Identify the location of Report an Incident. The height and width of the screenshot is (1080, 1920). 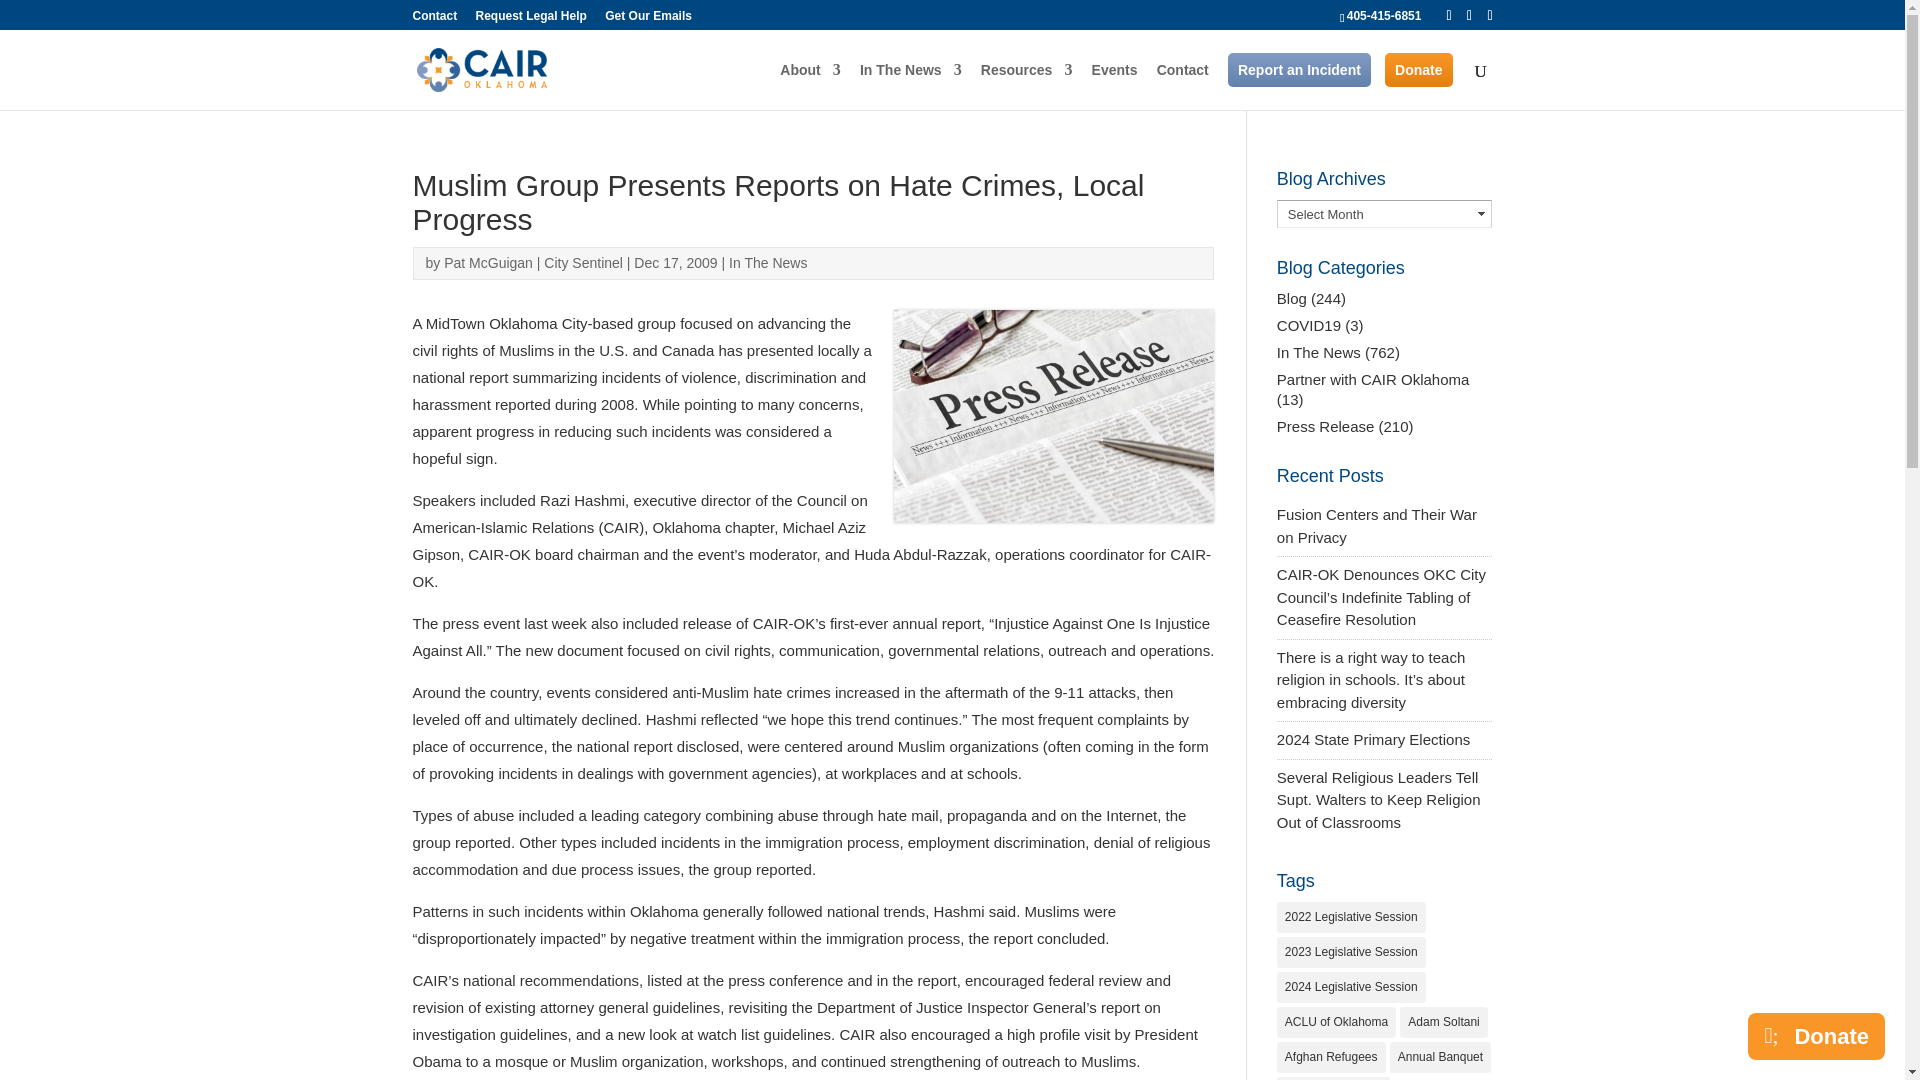
(1299, 70).